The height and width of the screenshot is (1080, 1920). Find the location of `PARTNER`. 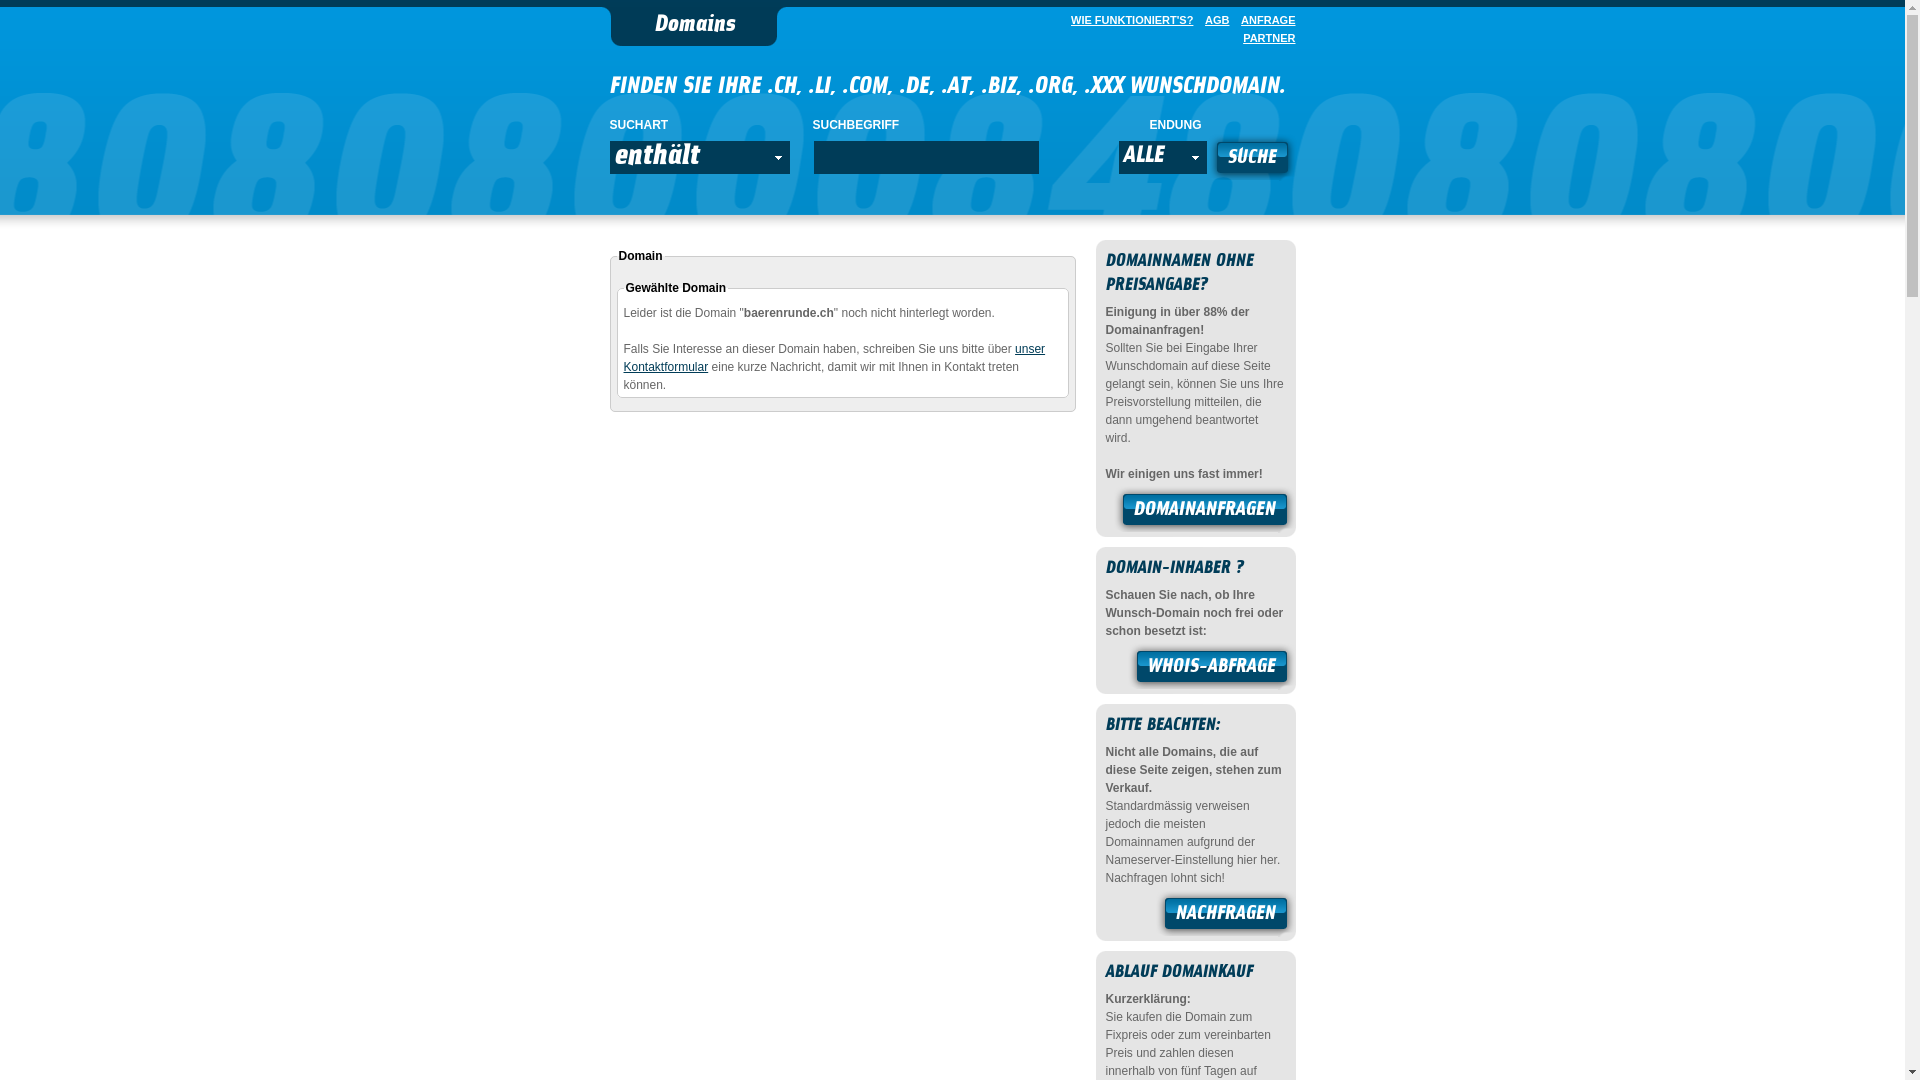

PARTNER is located at coordinates (1265, 38).